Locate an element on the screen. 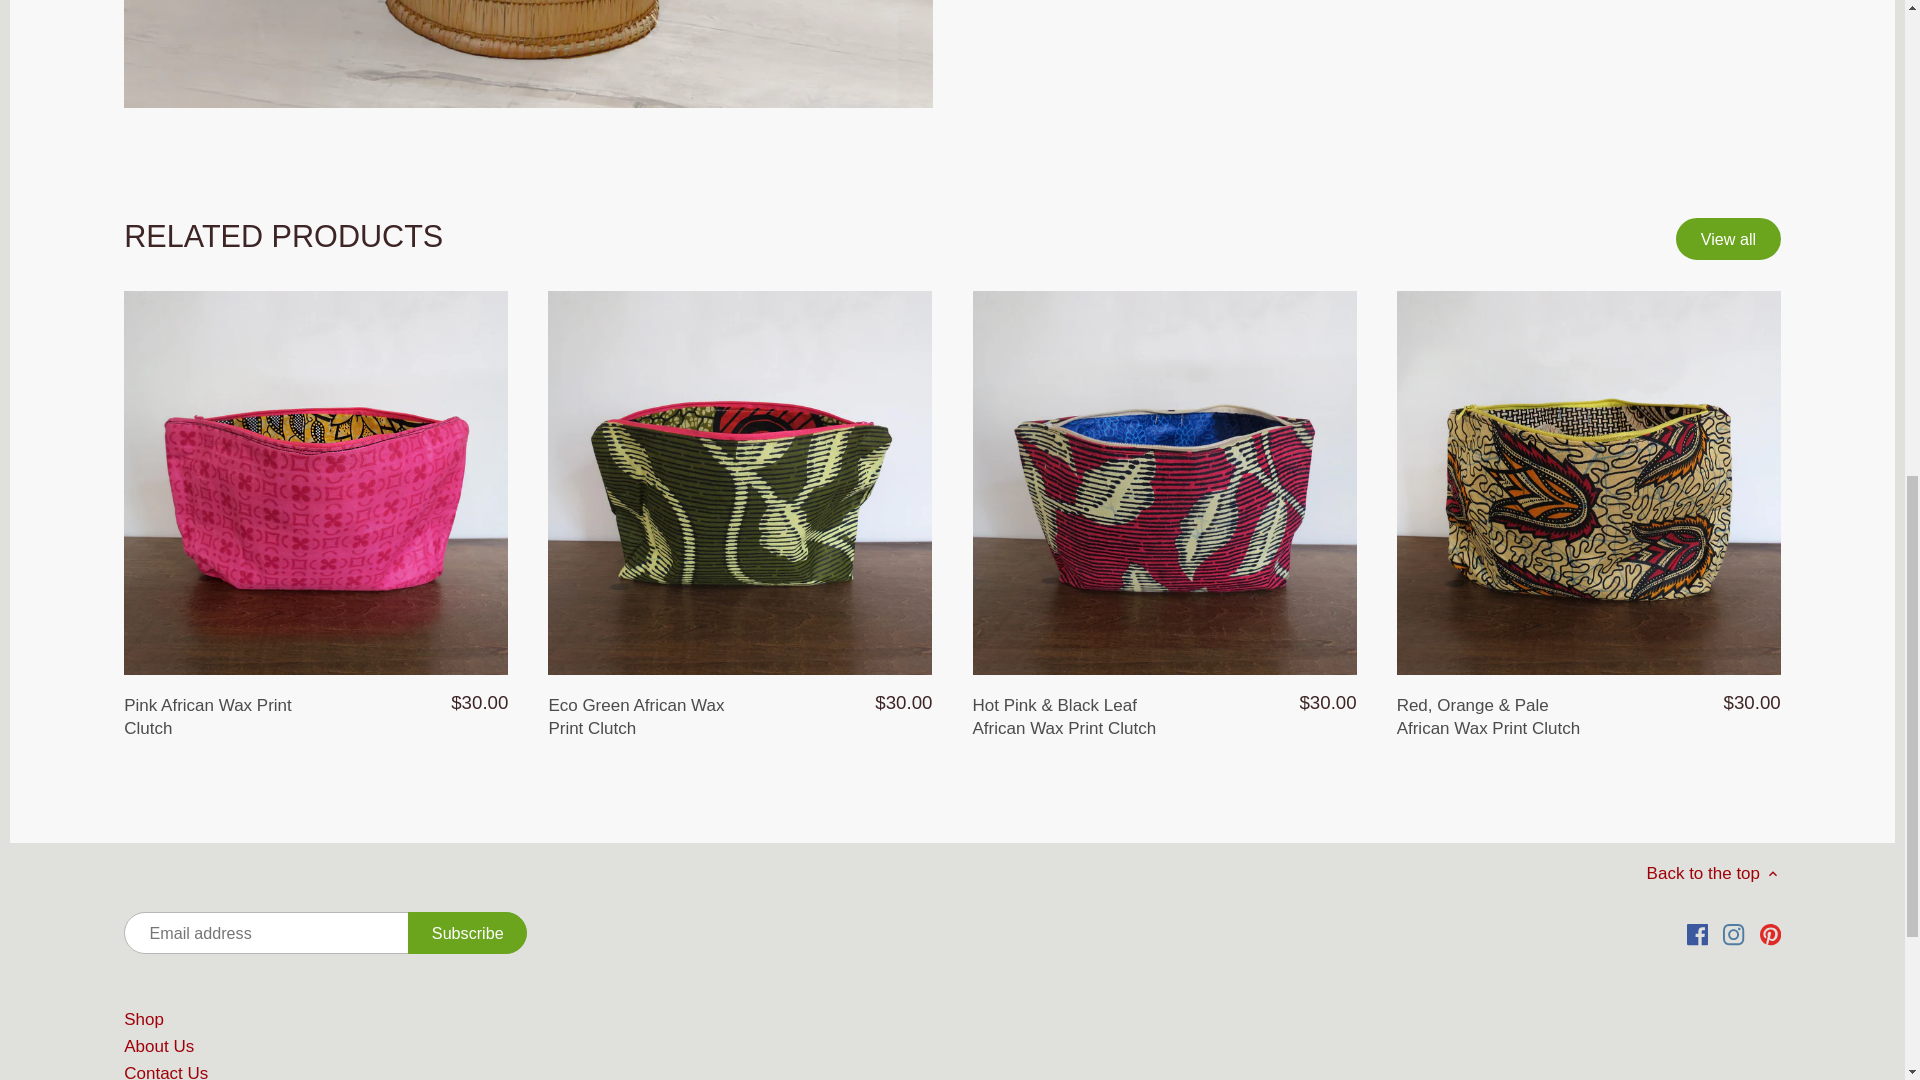  Facebook is located at coordinates (1698, 934).